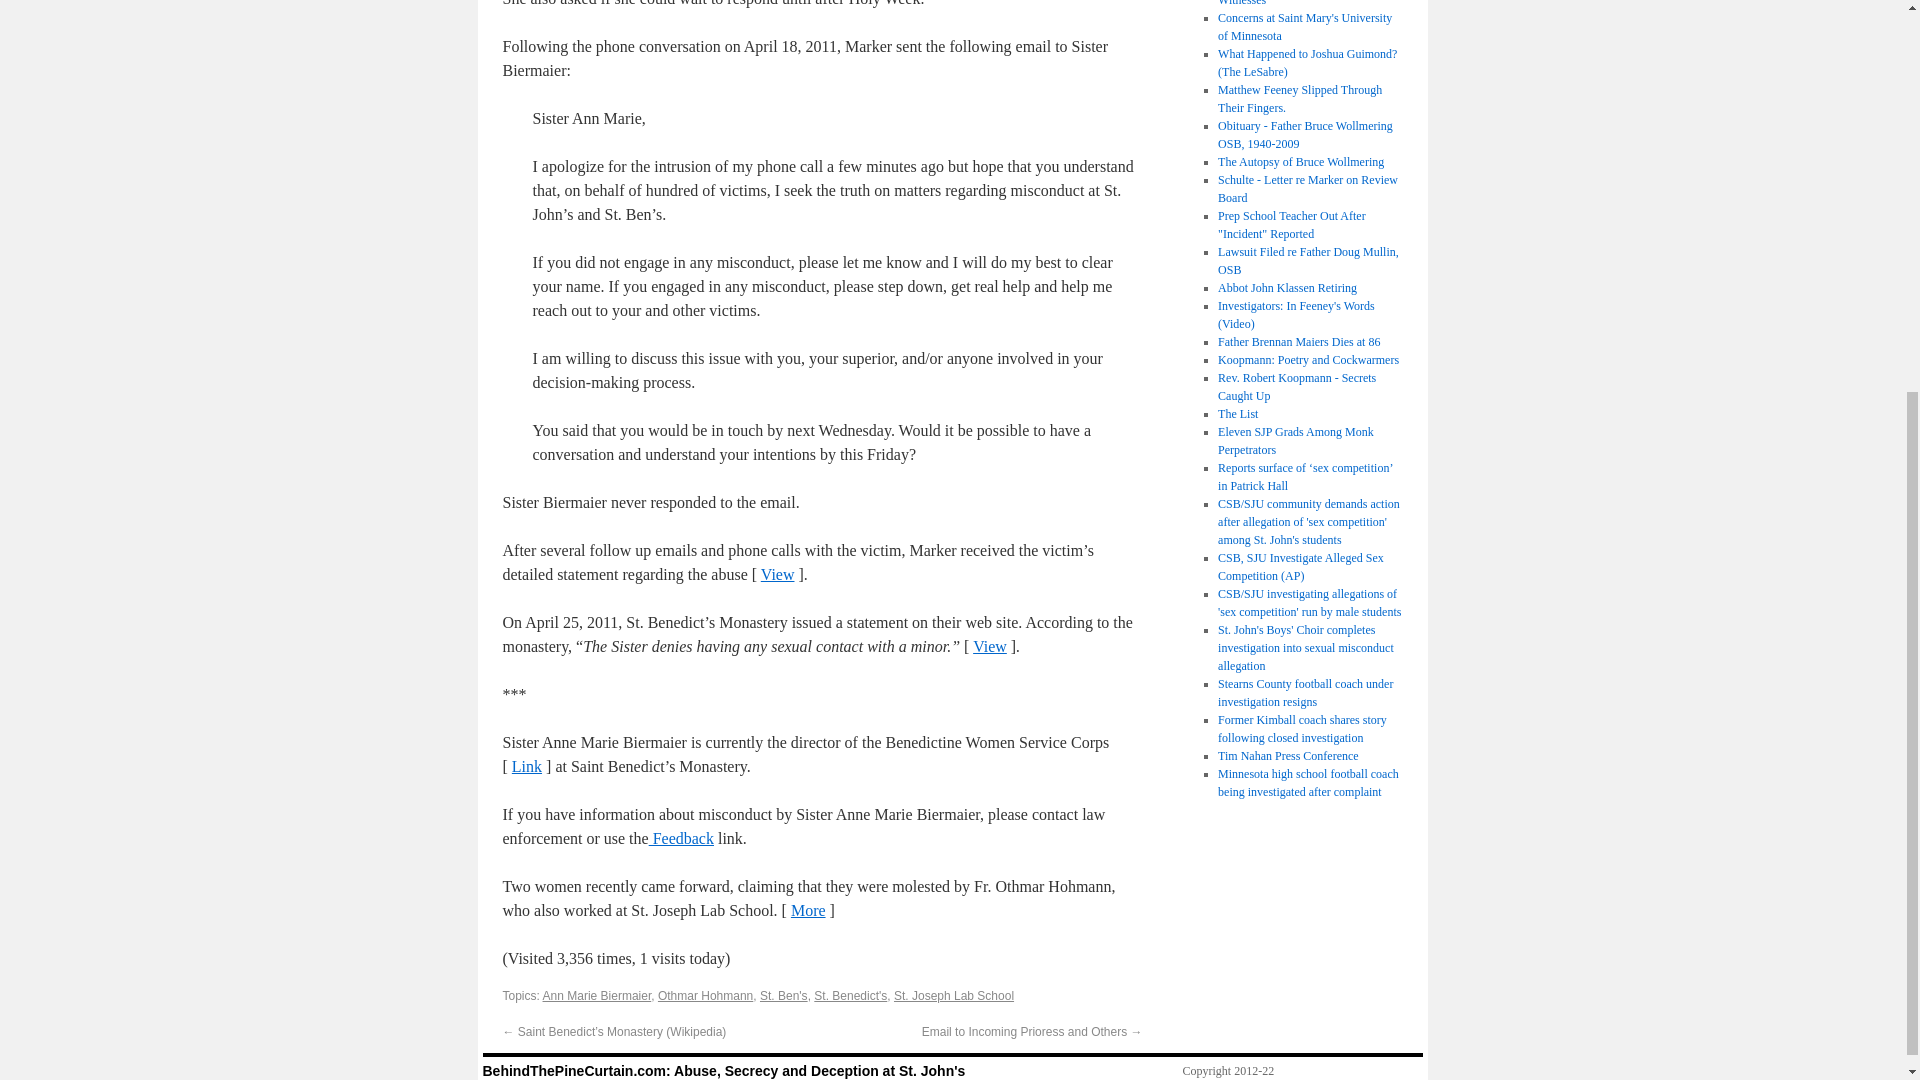 The height and width of the screenshot is (1080, 1920). Describe the element at coordinates (990, 646) in the screenshot. I see `View` at that location.